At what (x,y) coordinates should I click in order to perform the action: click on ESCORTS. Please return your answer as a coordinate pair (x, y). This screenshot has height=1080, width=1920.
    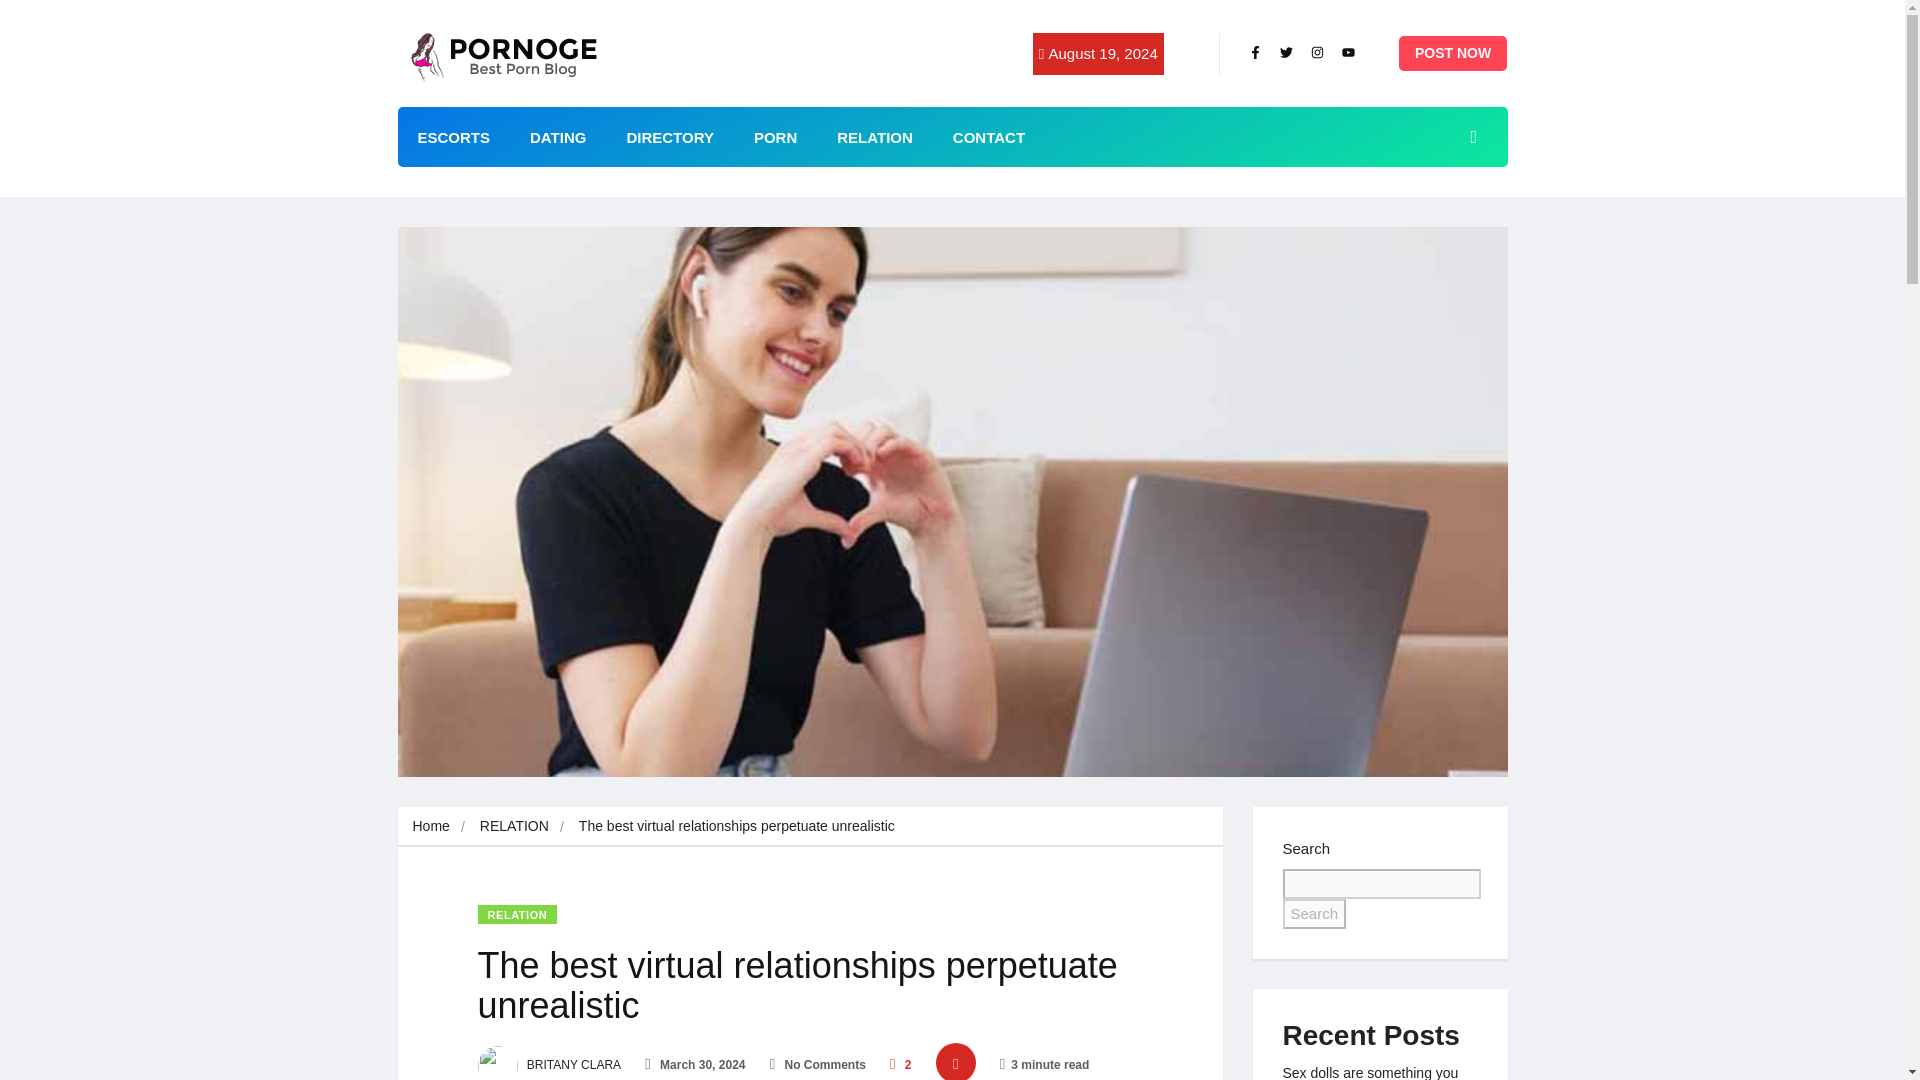
    Looking at the image, I should click on (454, 136).